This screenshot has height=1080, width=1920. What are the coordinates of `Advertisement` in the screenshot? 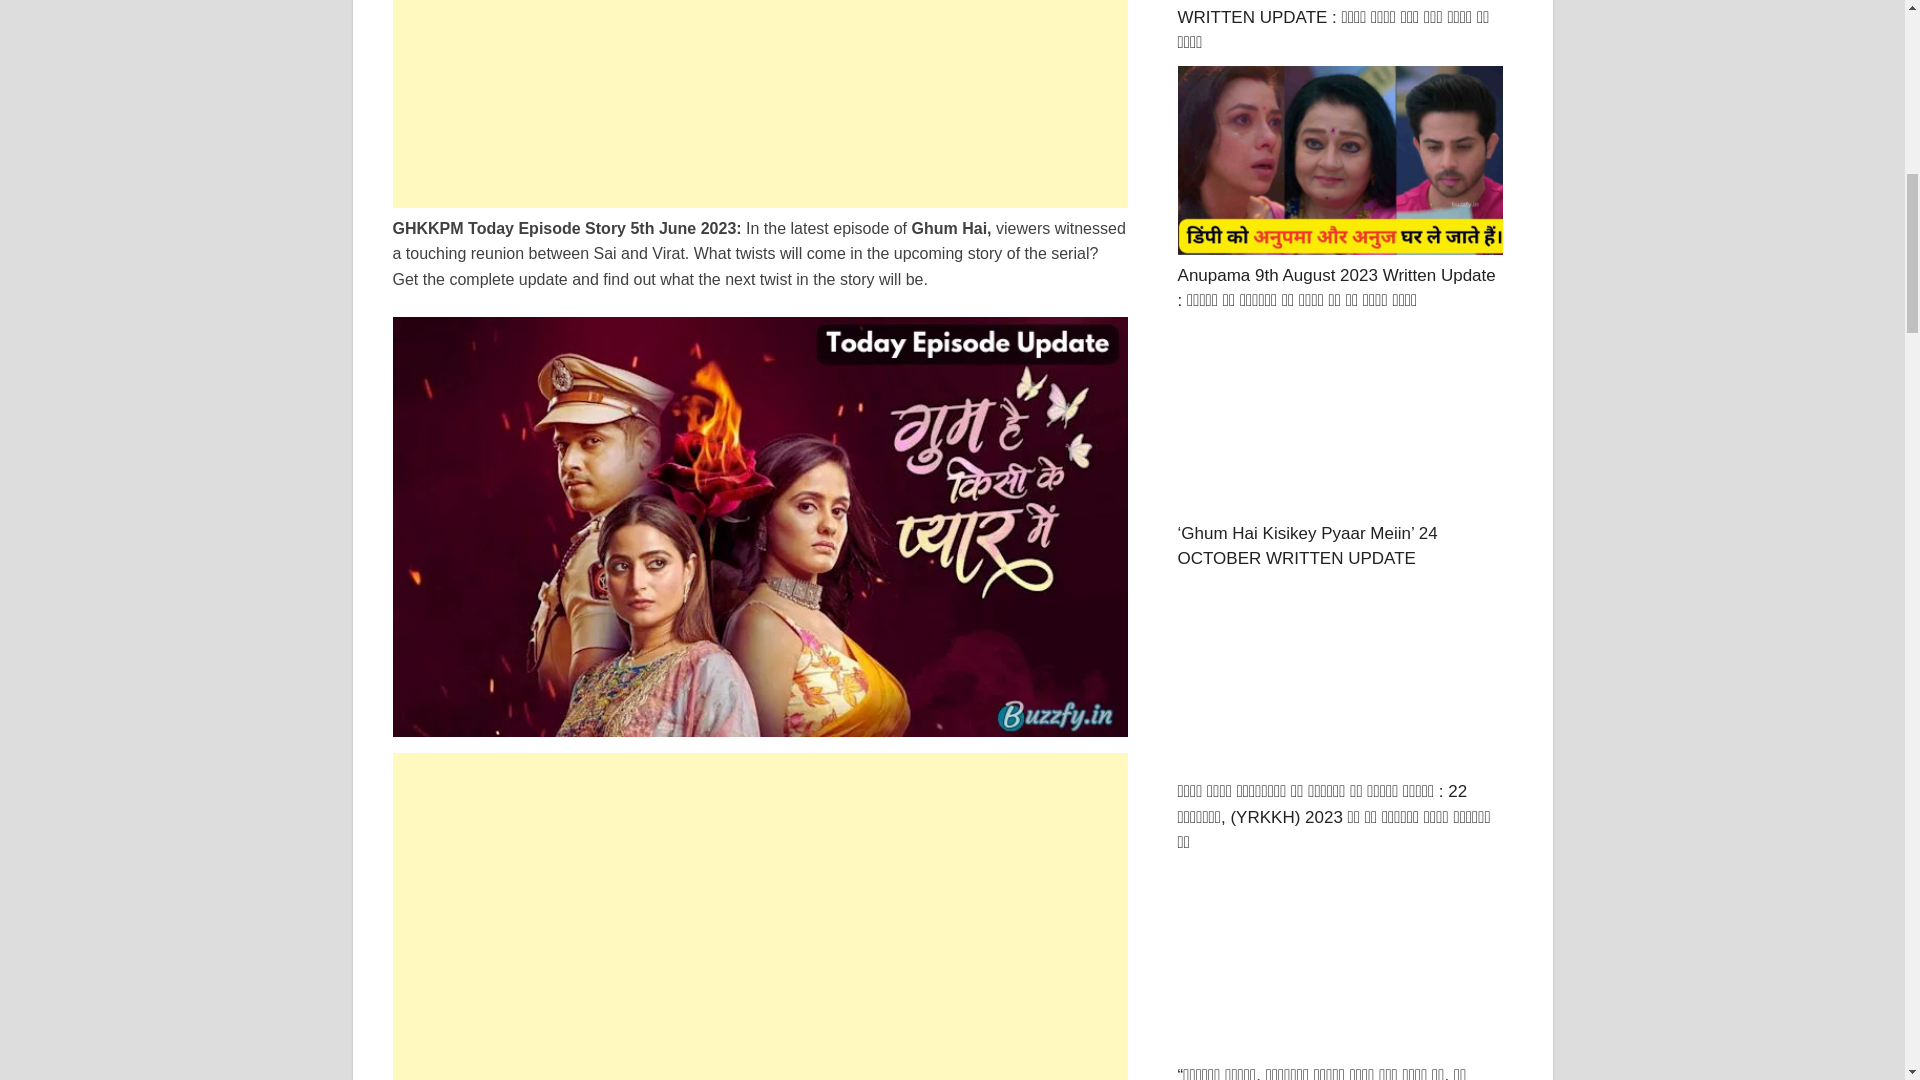 It's located at (759, 104).